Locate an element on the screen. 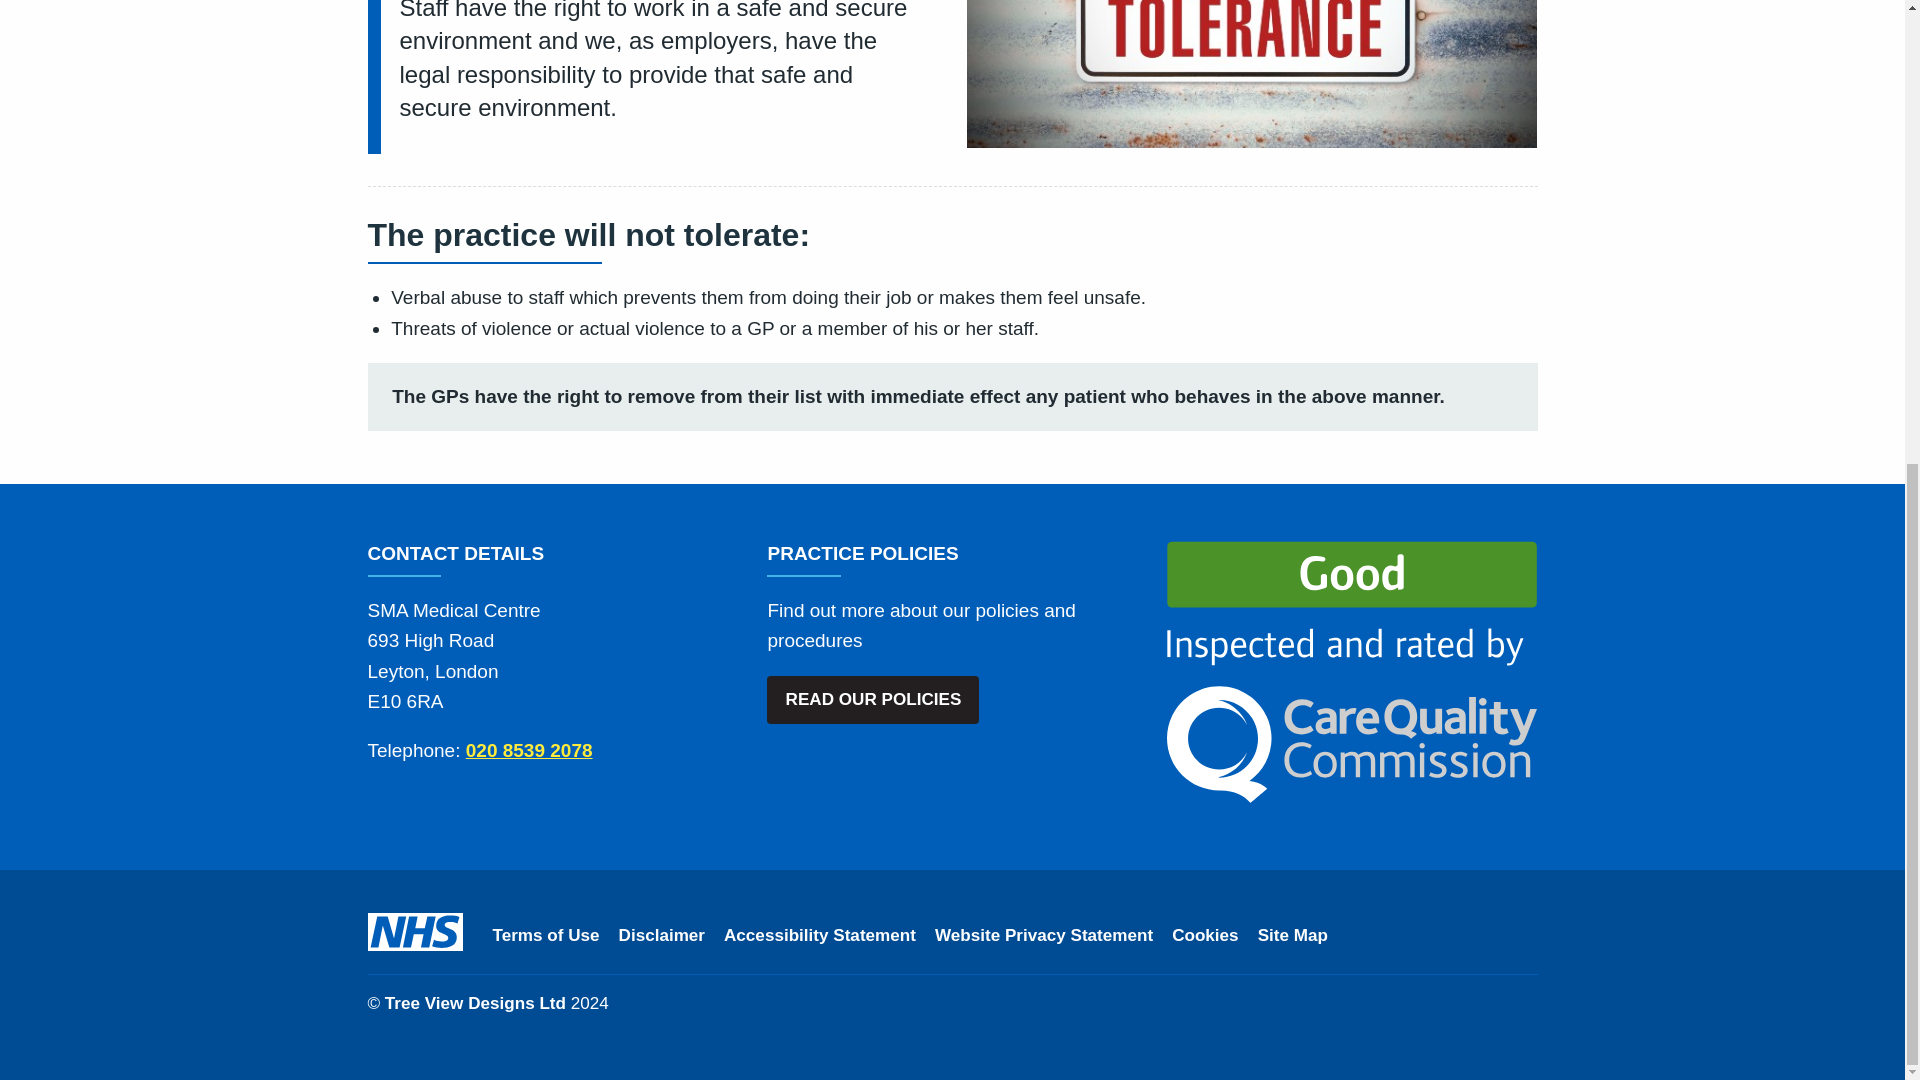 This screenshot has width=1920, height=1080. The NHS Logo is located at coordinates (415, 932).